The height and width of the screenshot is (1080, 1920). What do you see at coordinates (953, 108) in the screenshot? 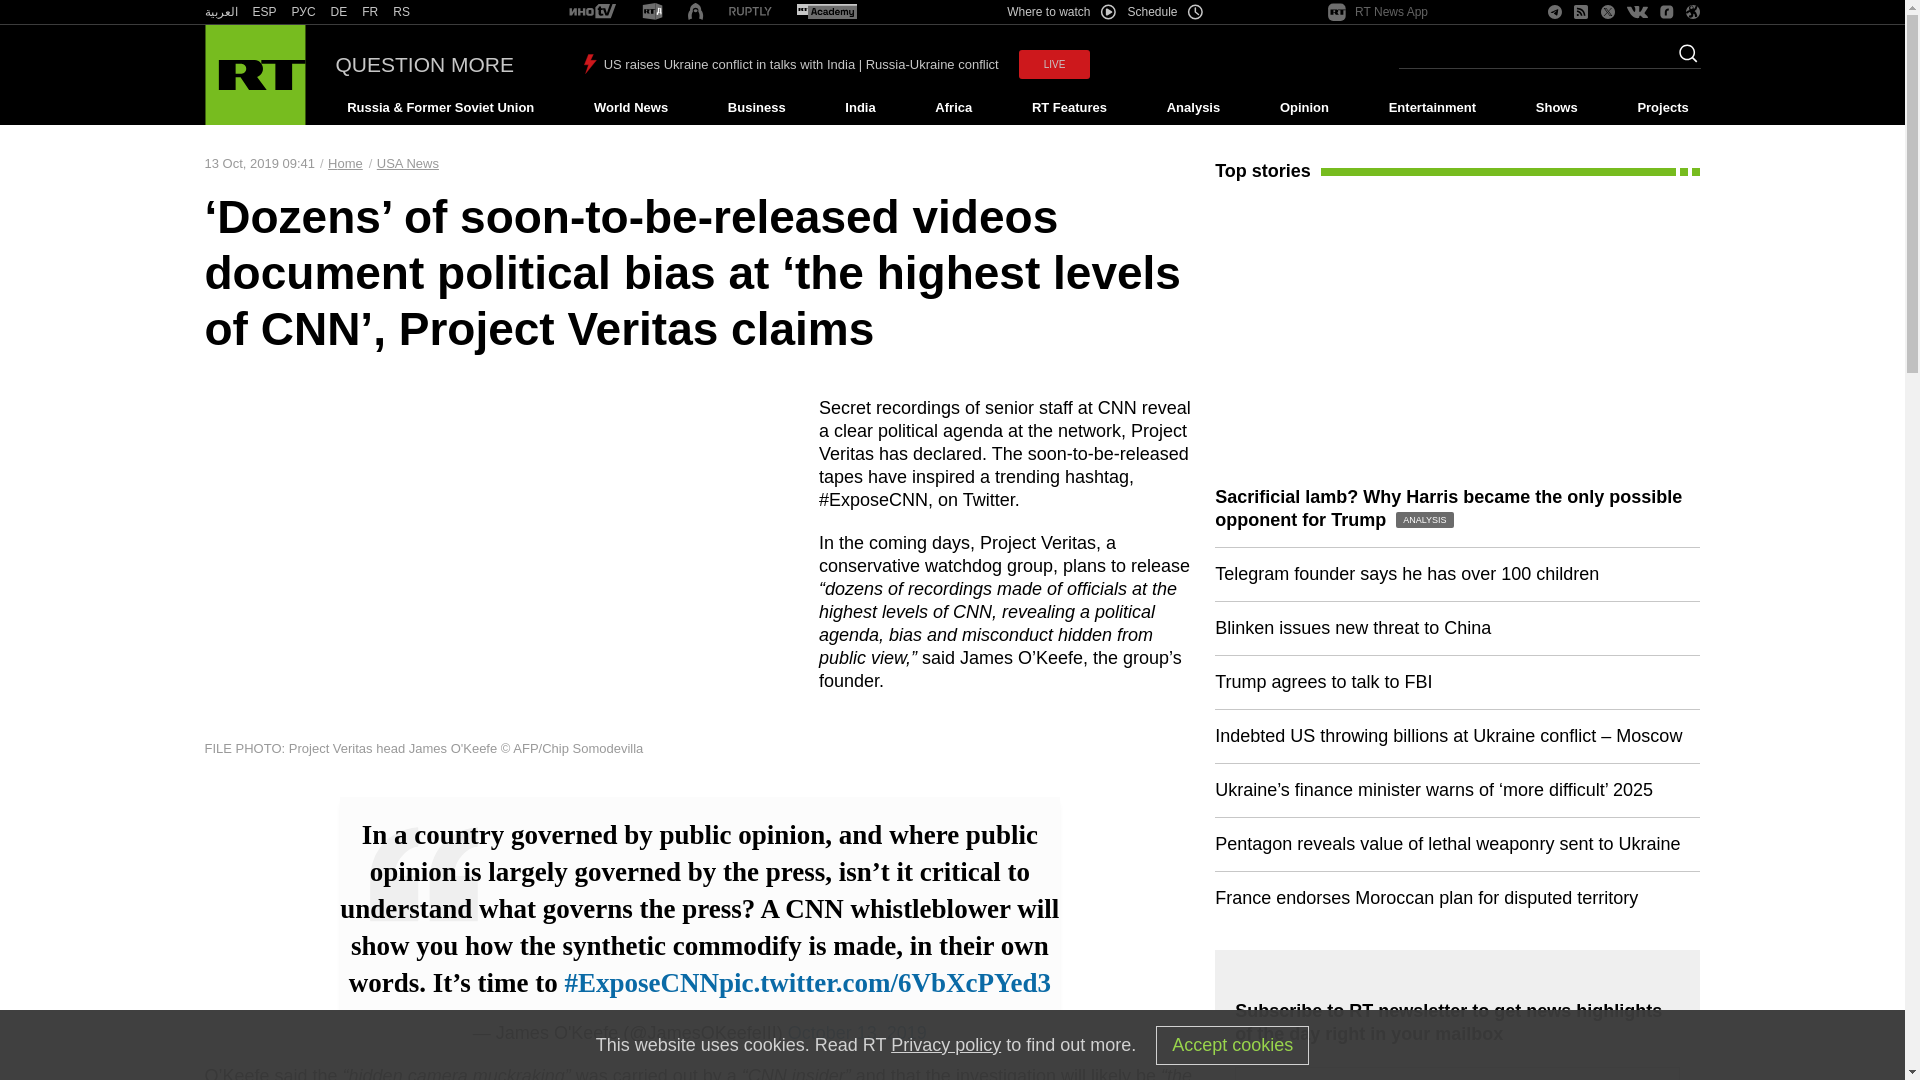
I see `Africa` at bounding box center [953, 108].